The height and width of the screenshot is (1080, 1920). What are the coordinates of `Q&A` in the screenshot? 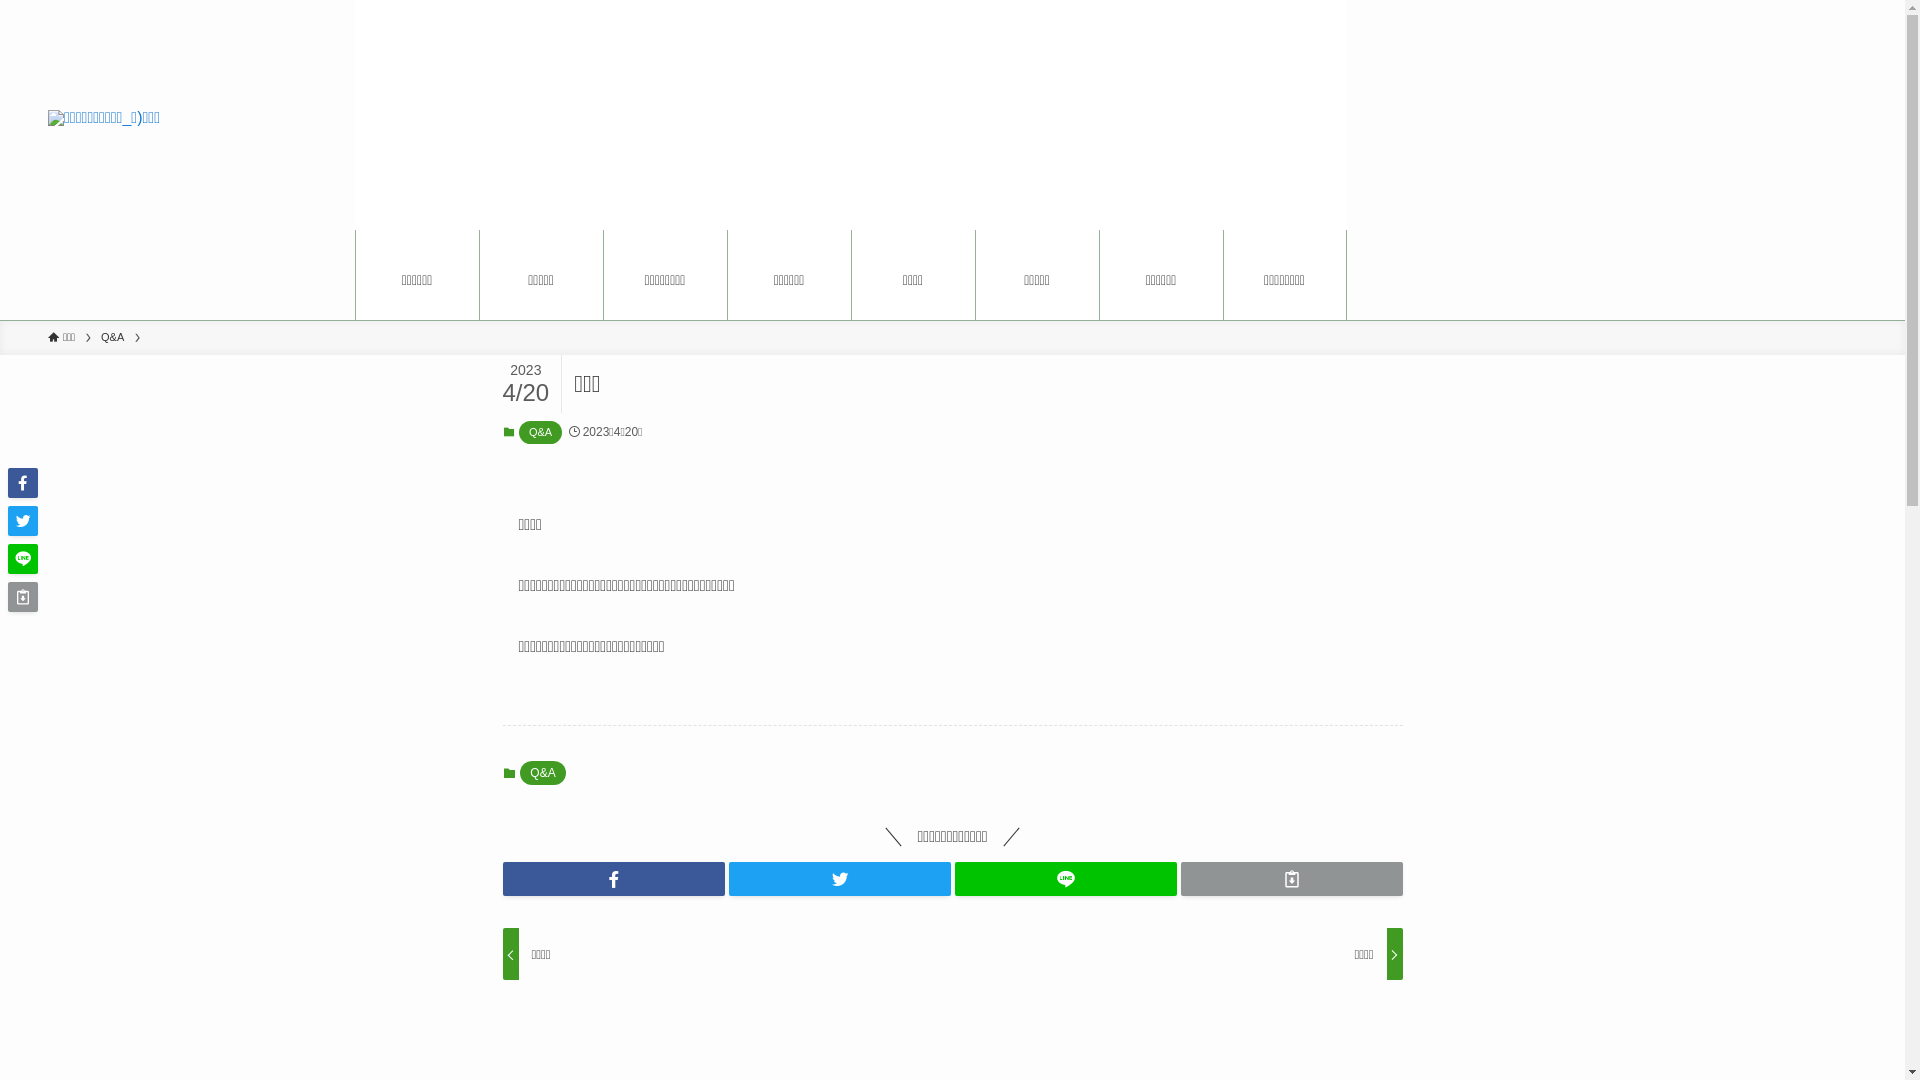 It's located at (540, 432).